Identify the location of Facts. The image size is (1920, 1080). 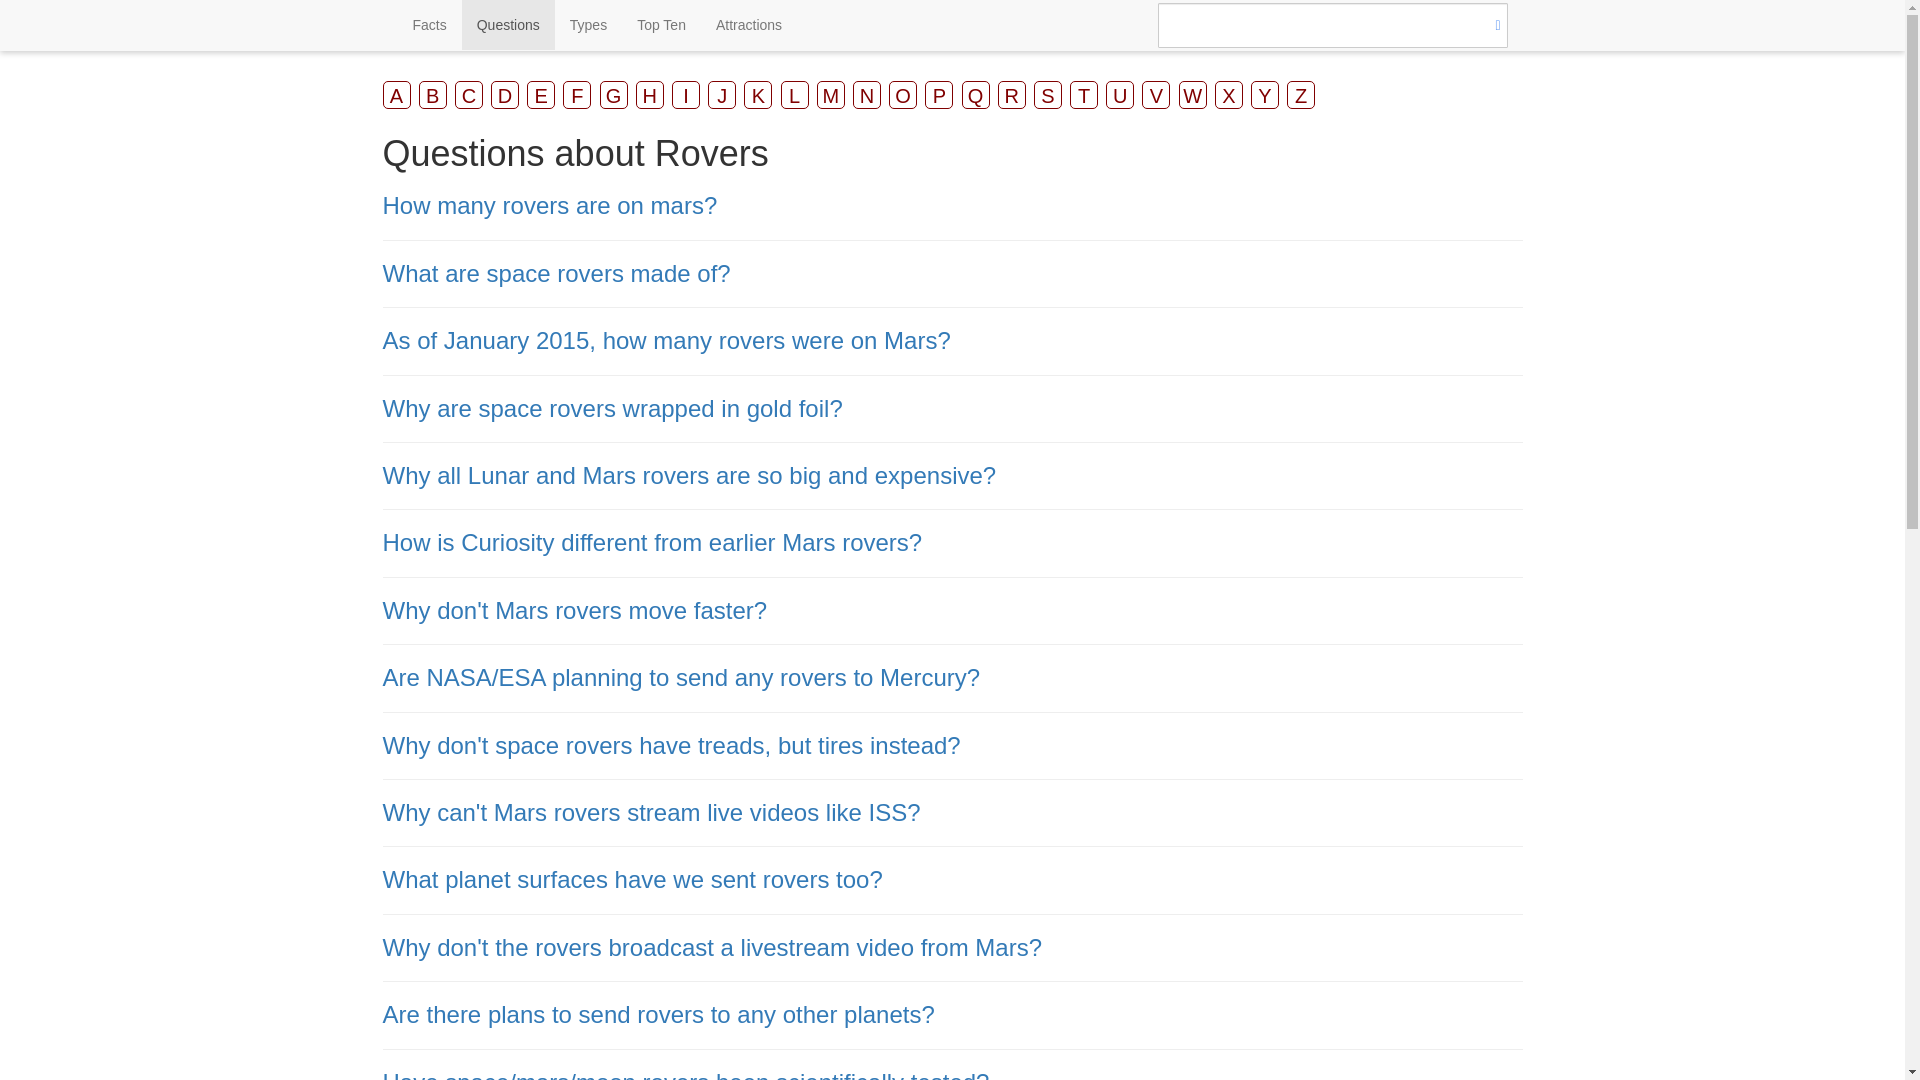
(430, 24).